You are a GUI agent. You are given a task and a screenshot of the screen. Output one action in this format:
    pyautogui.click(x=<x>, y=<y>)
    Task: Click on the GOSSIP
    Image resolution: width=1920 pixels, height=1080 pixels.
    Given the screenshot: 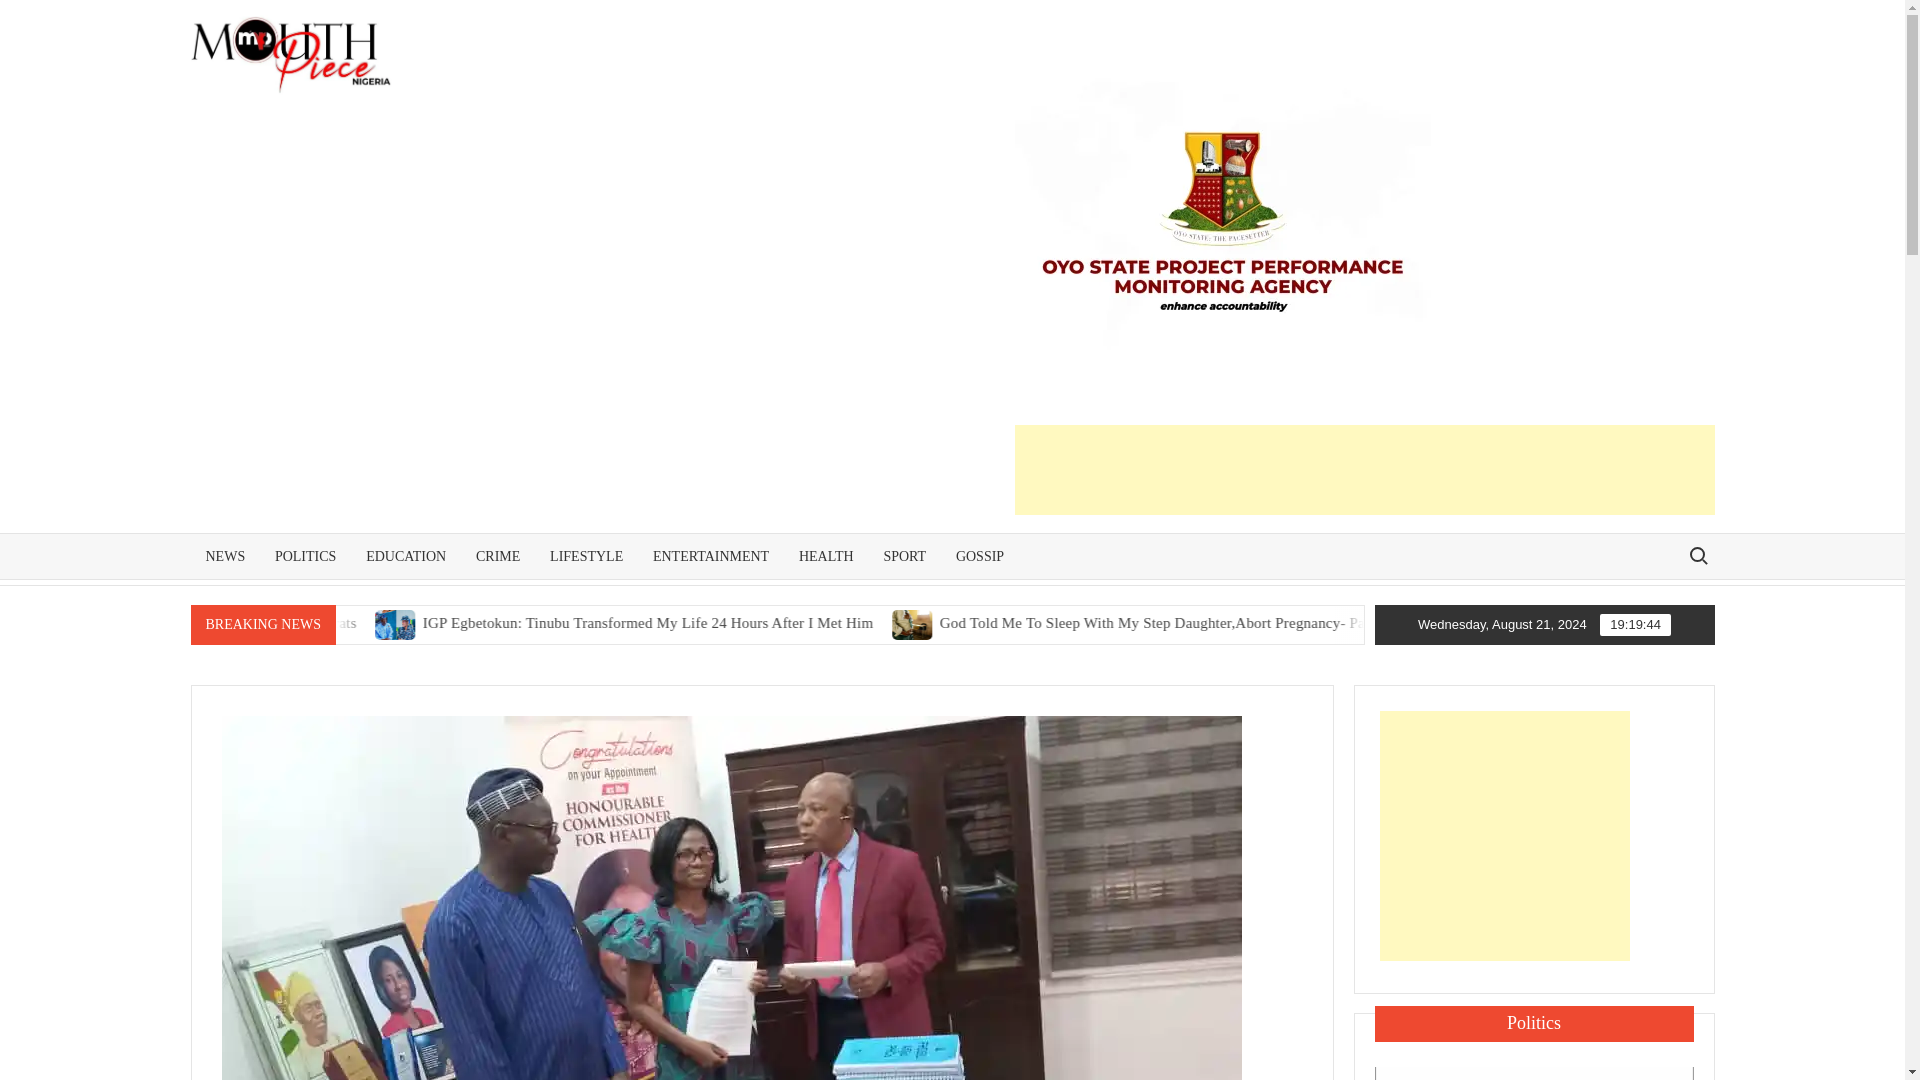 What is the action you would take?
    pyautogui.click(x=980, y=556)
    